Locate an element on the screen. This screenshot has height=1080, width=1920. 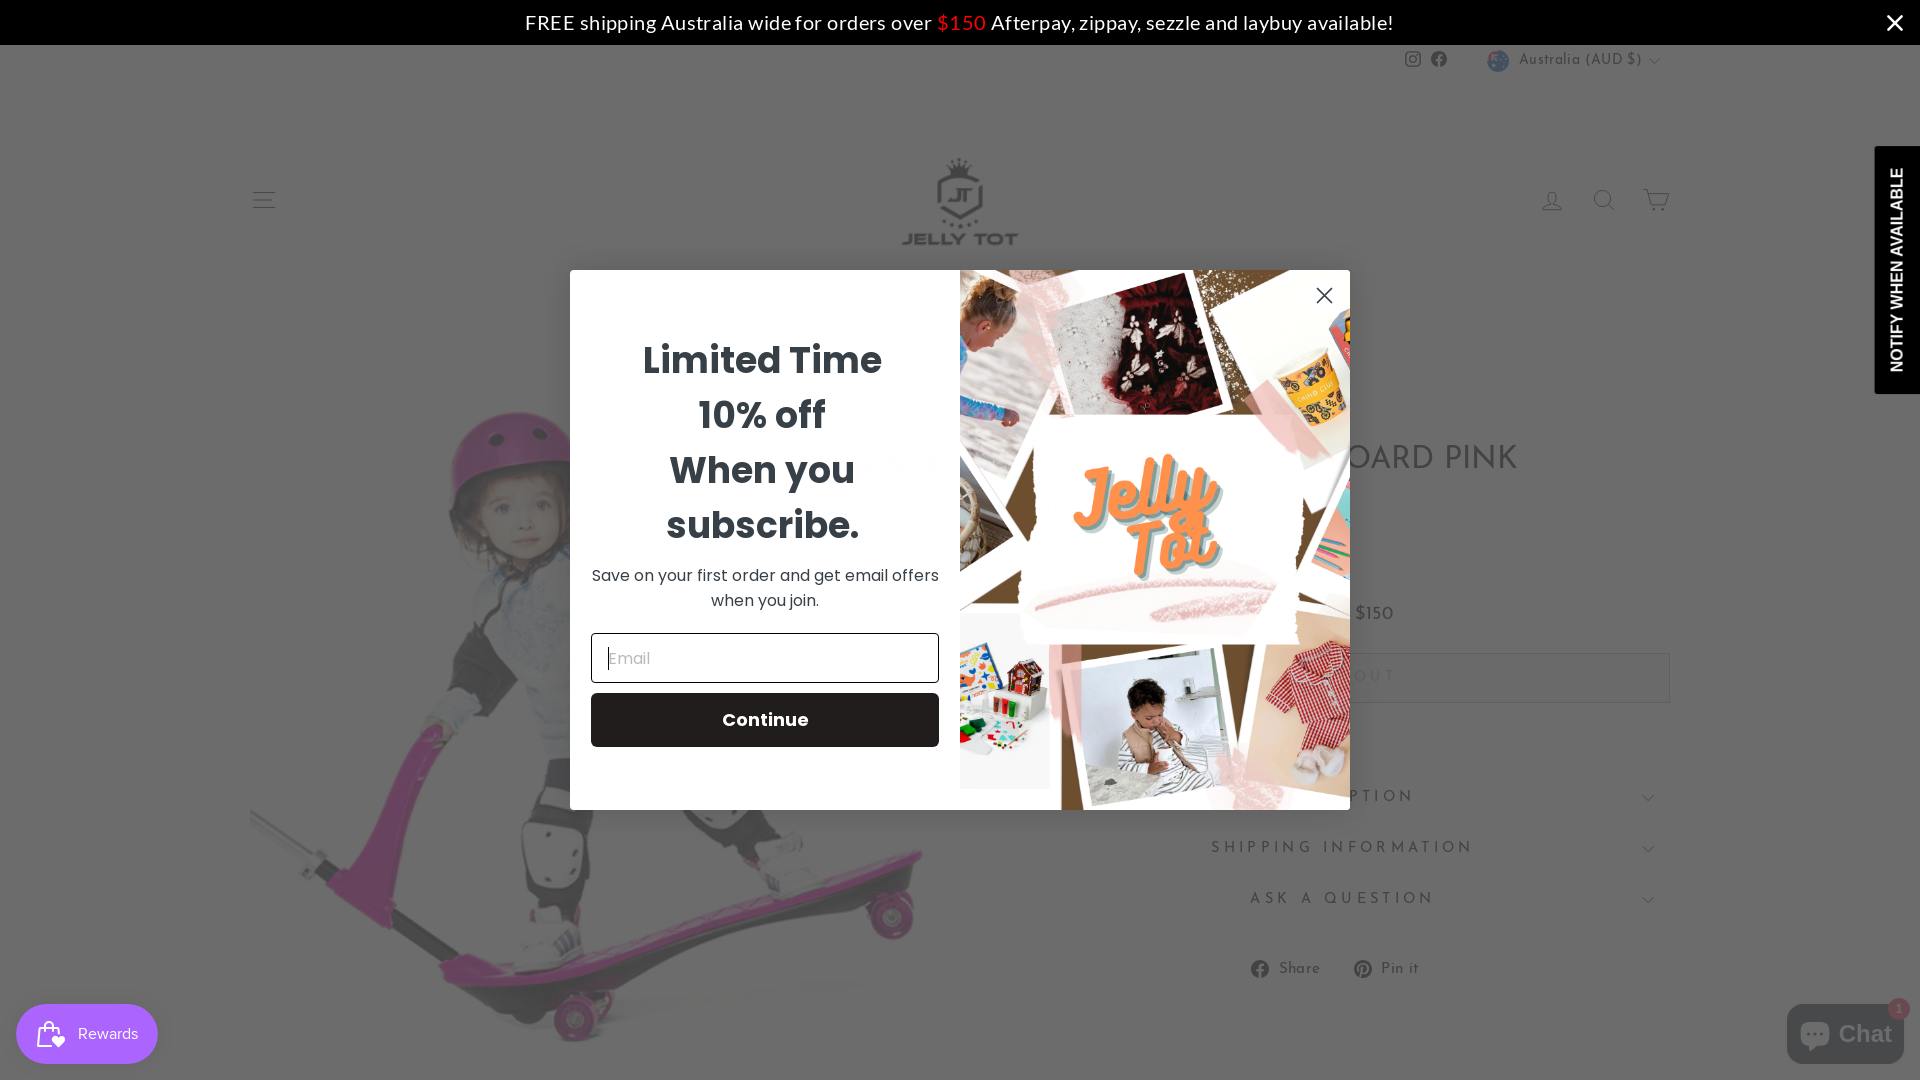
ASK A QUESTION is located at coordinates (1343, 900).